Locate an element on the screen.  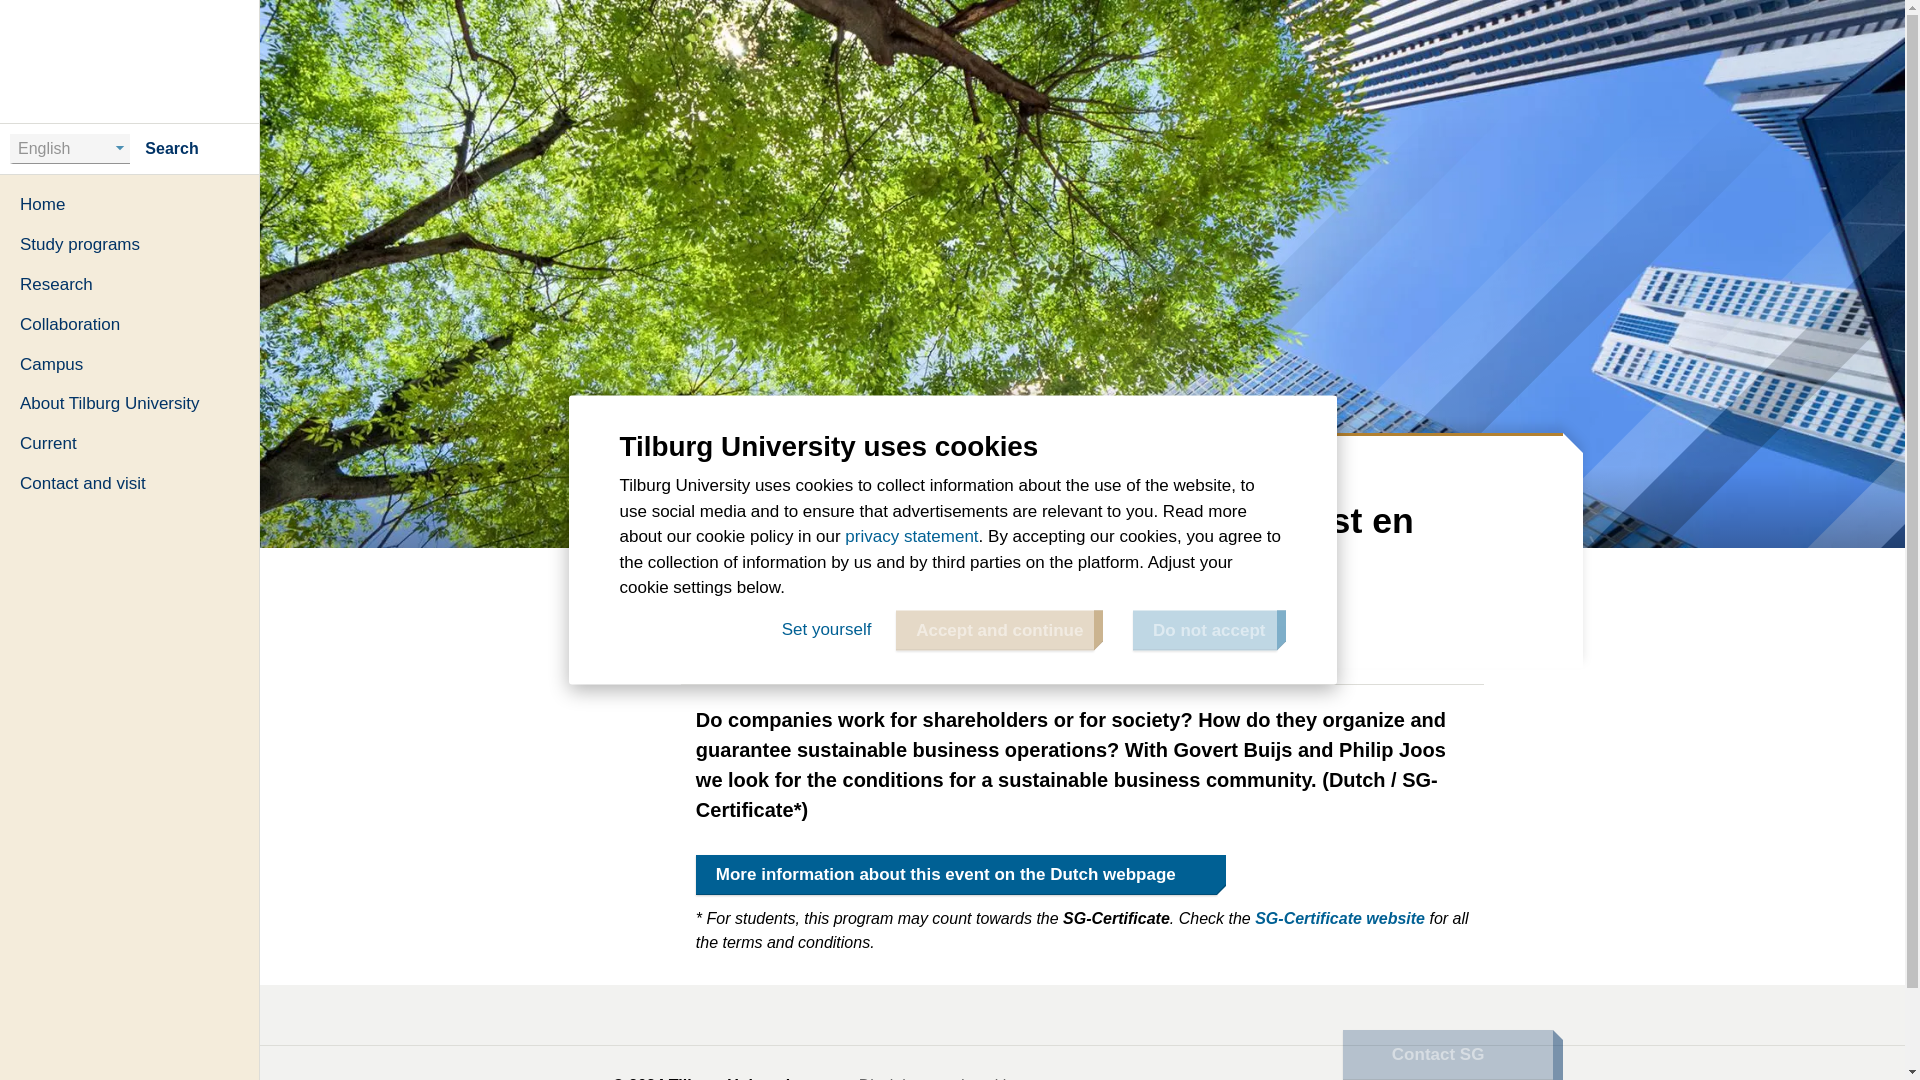
YouTube is located at coordinates (1352, 1072).